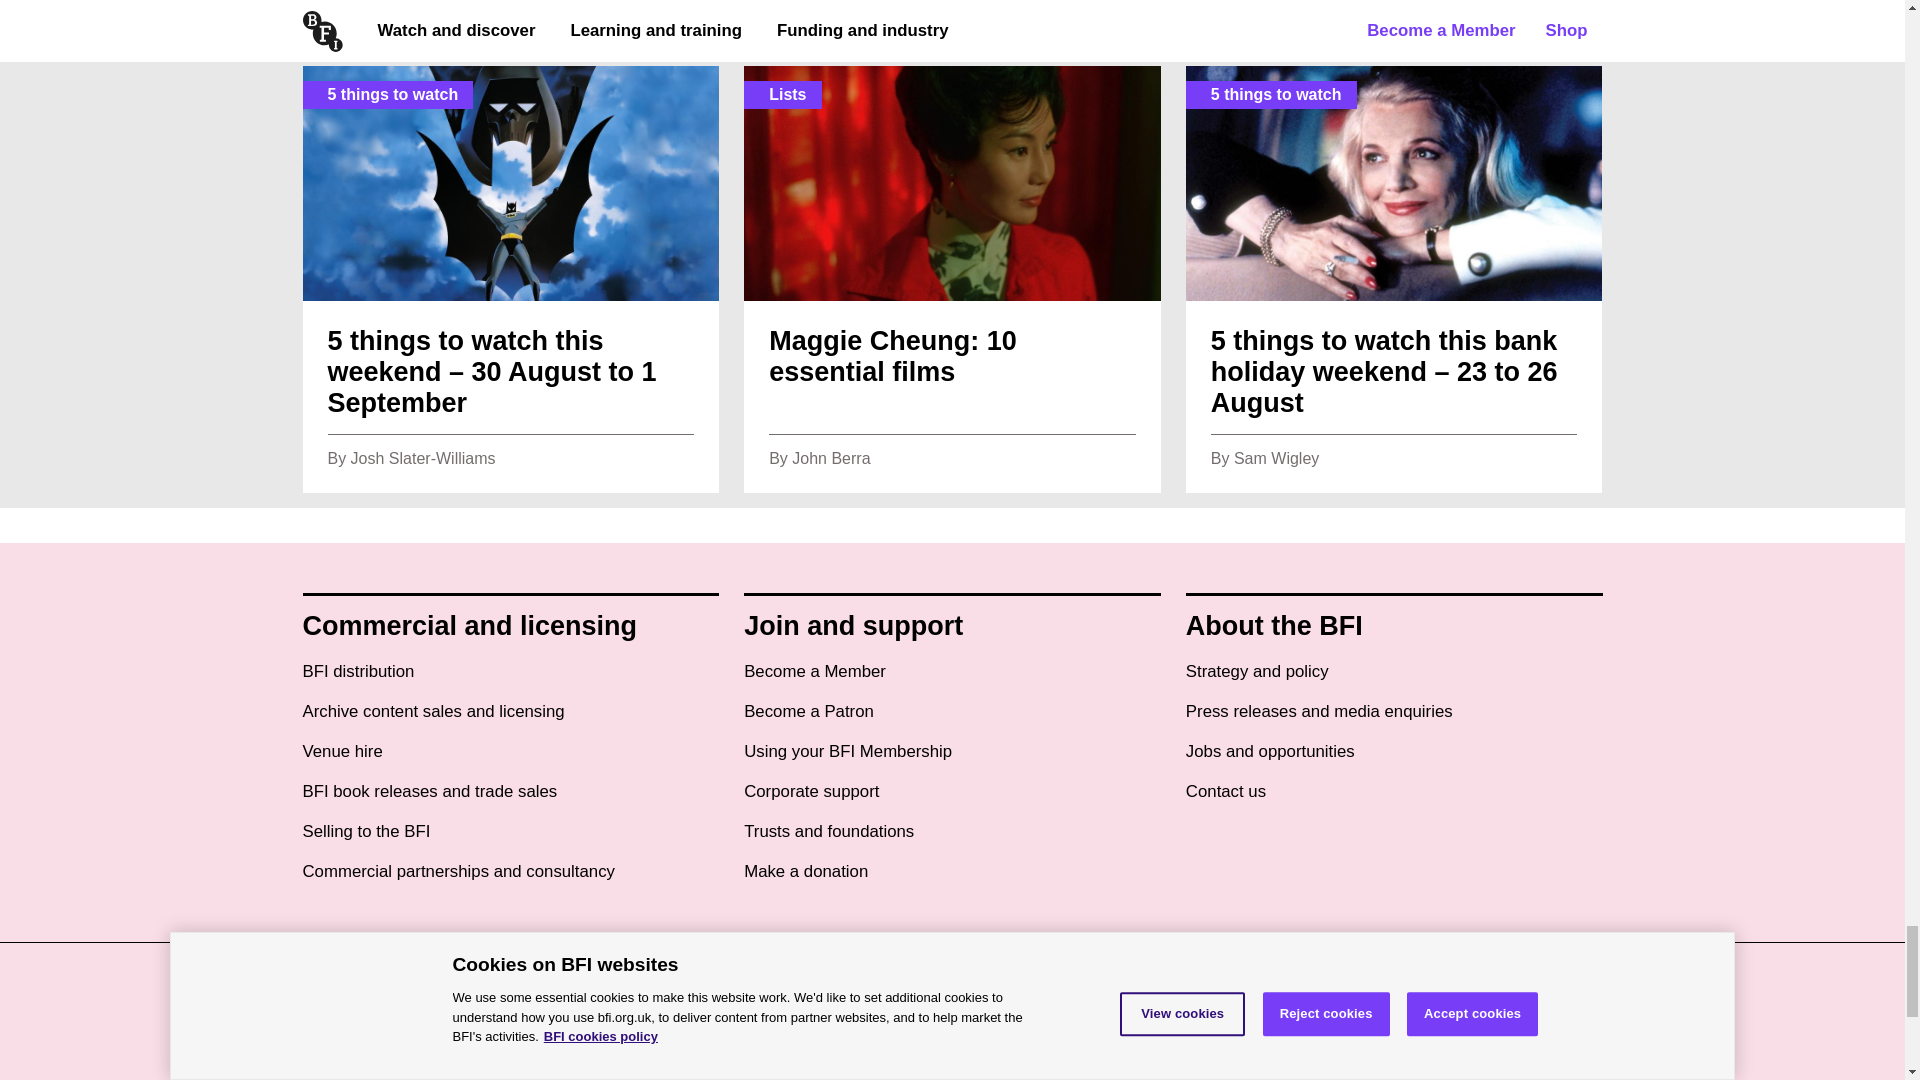  I want to click on Using your BFI Membership, so click(848, 752).